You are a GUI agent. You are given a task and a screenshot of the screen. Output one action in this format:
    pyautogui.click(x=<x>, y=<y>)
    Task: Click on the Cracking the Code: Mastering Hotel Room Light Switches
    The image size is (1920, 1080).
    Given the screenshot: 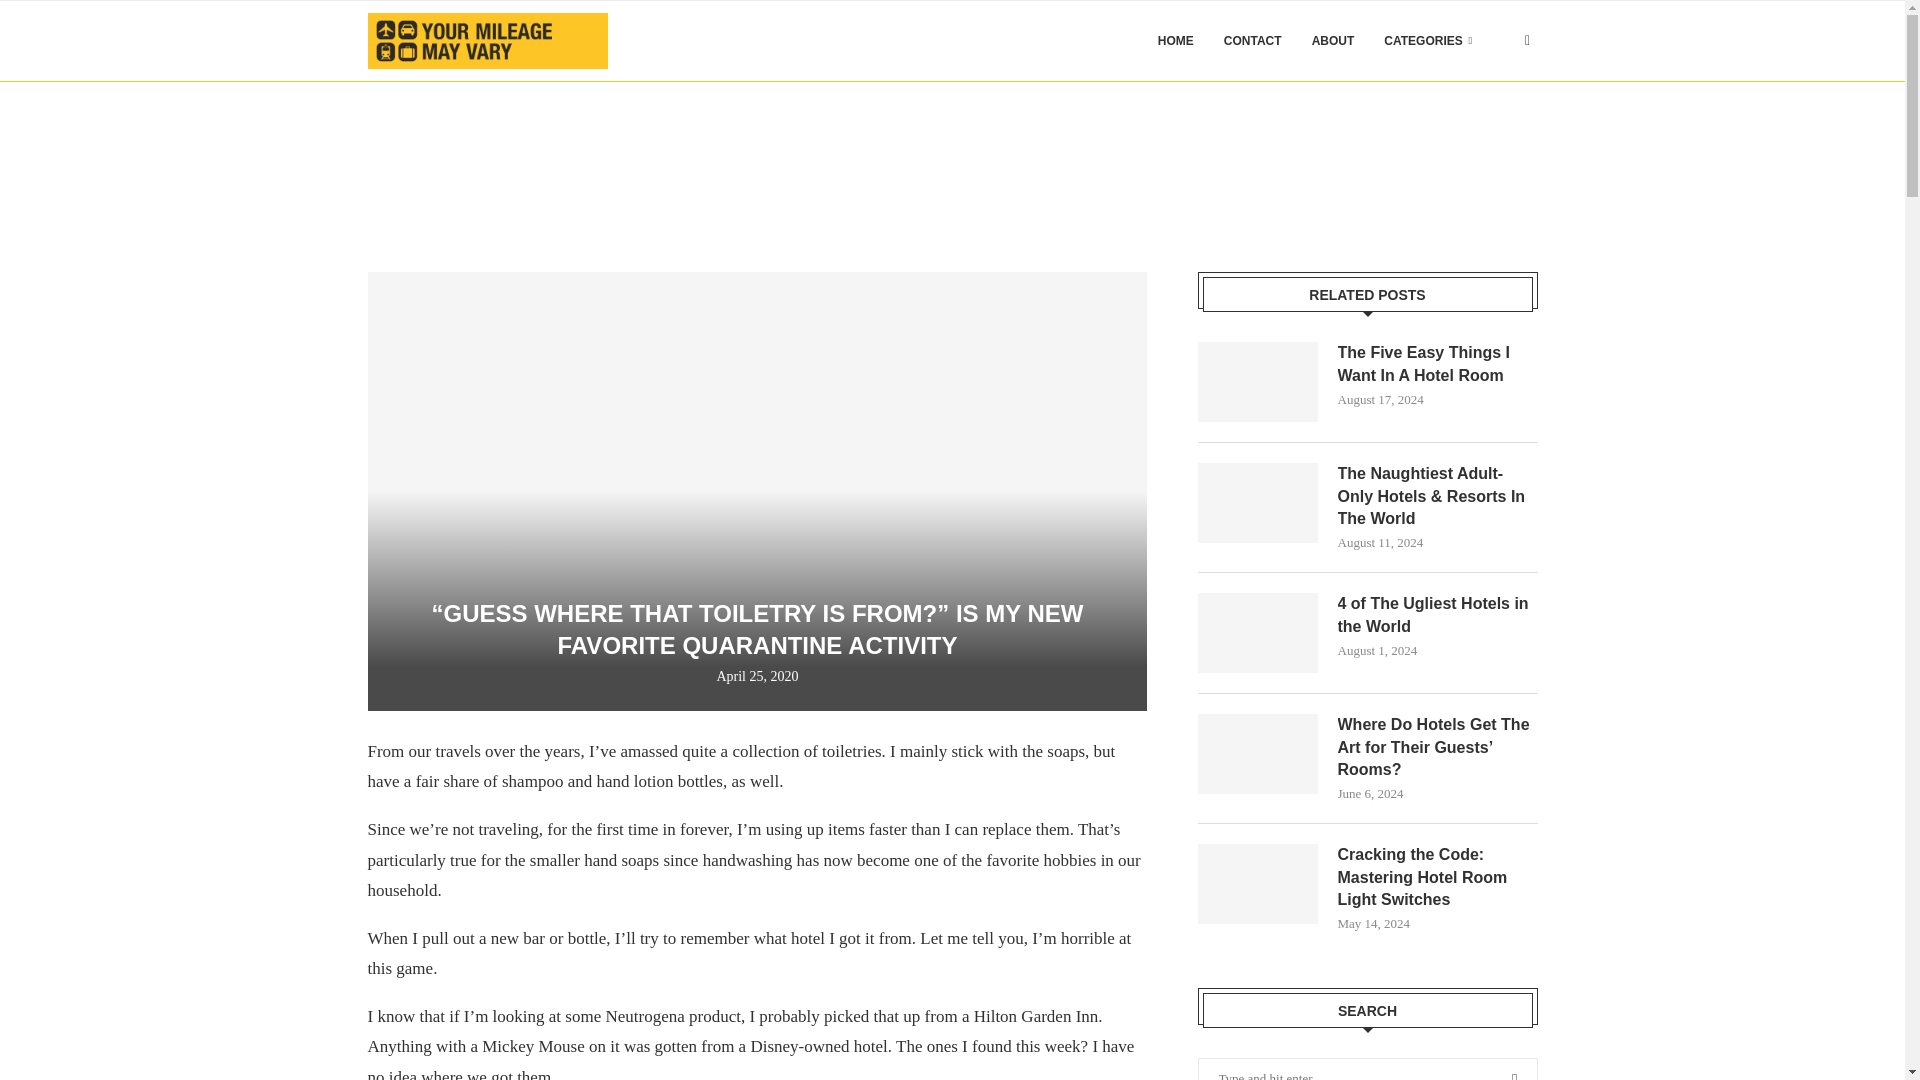 What is the action you would take?
    pyautogui.click(x=1438, y=877)
    